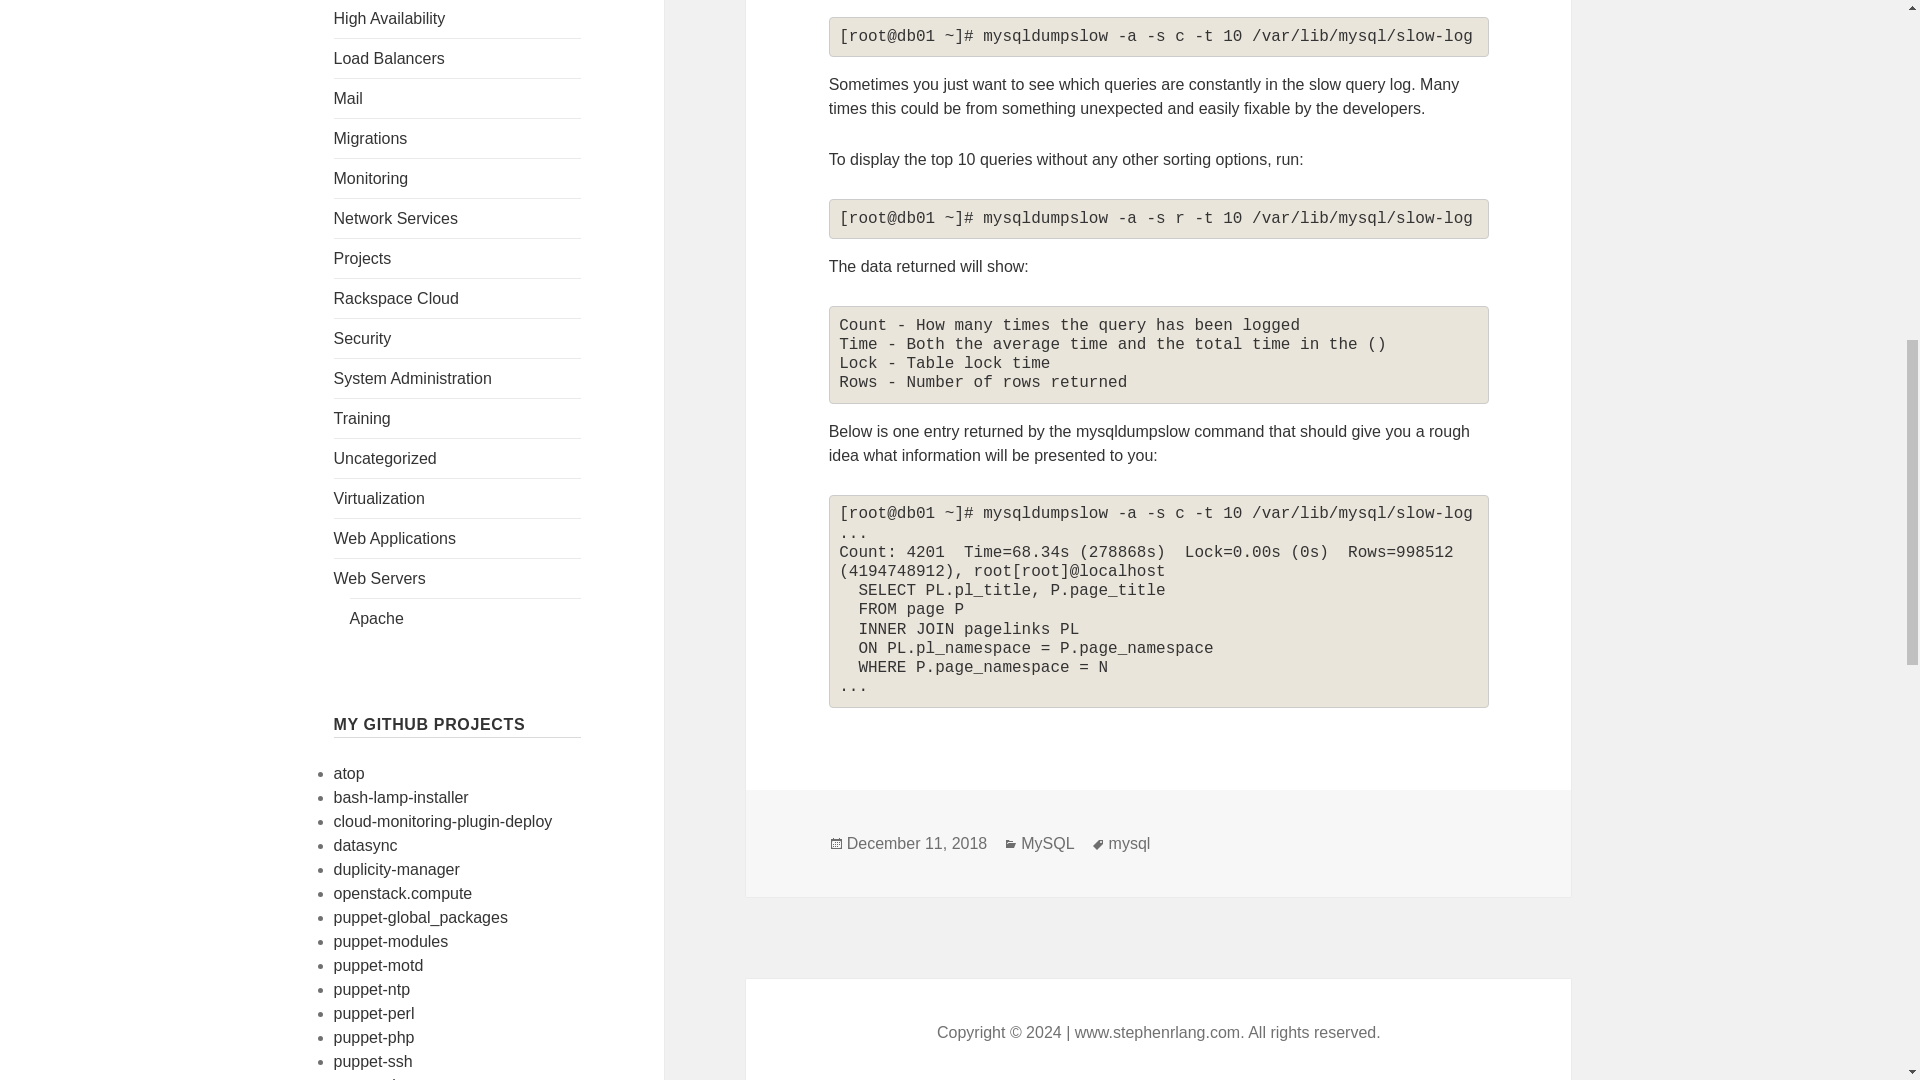 Image resolution: width=1920 pixels, height=1080 pixels. What do you see at coordinates (376, 618) in the screenshot?
I see `Apache` at bounding box center [376, 618].